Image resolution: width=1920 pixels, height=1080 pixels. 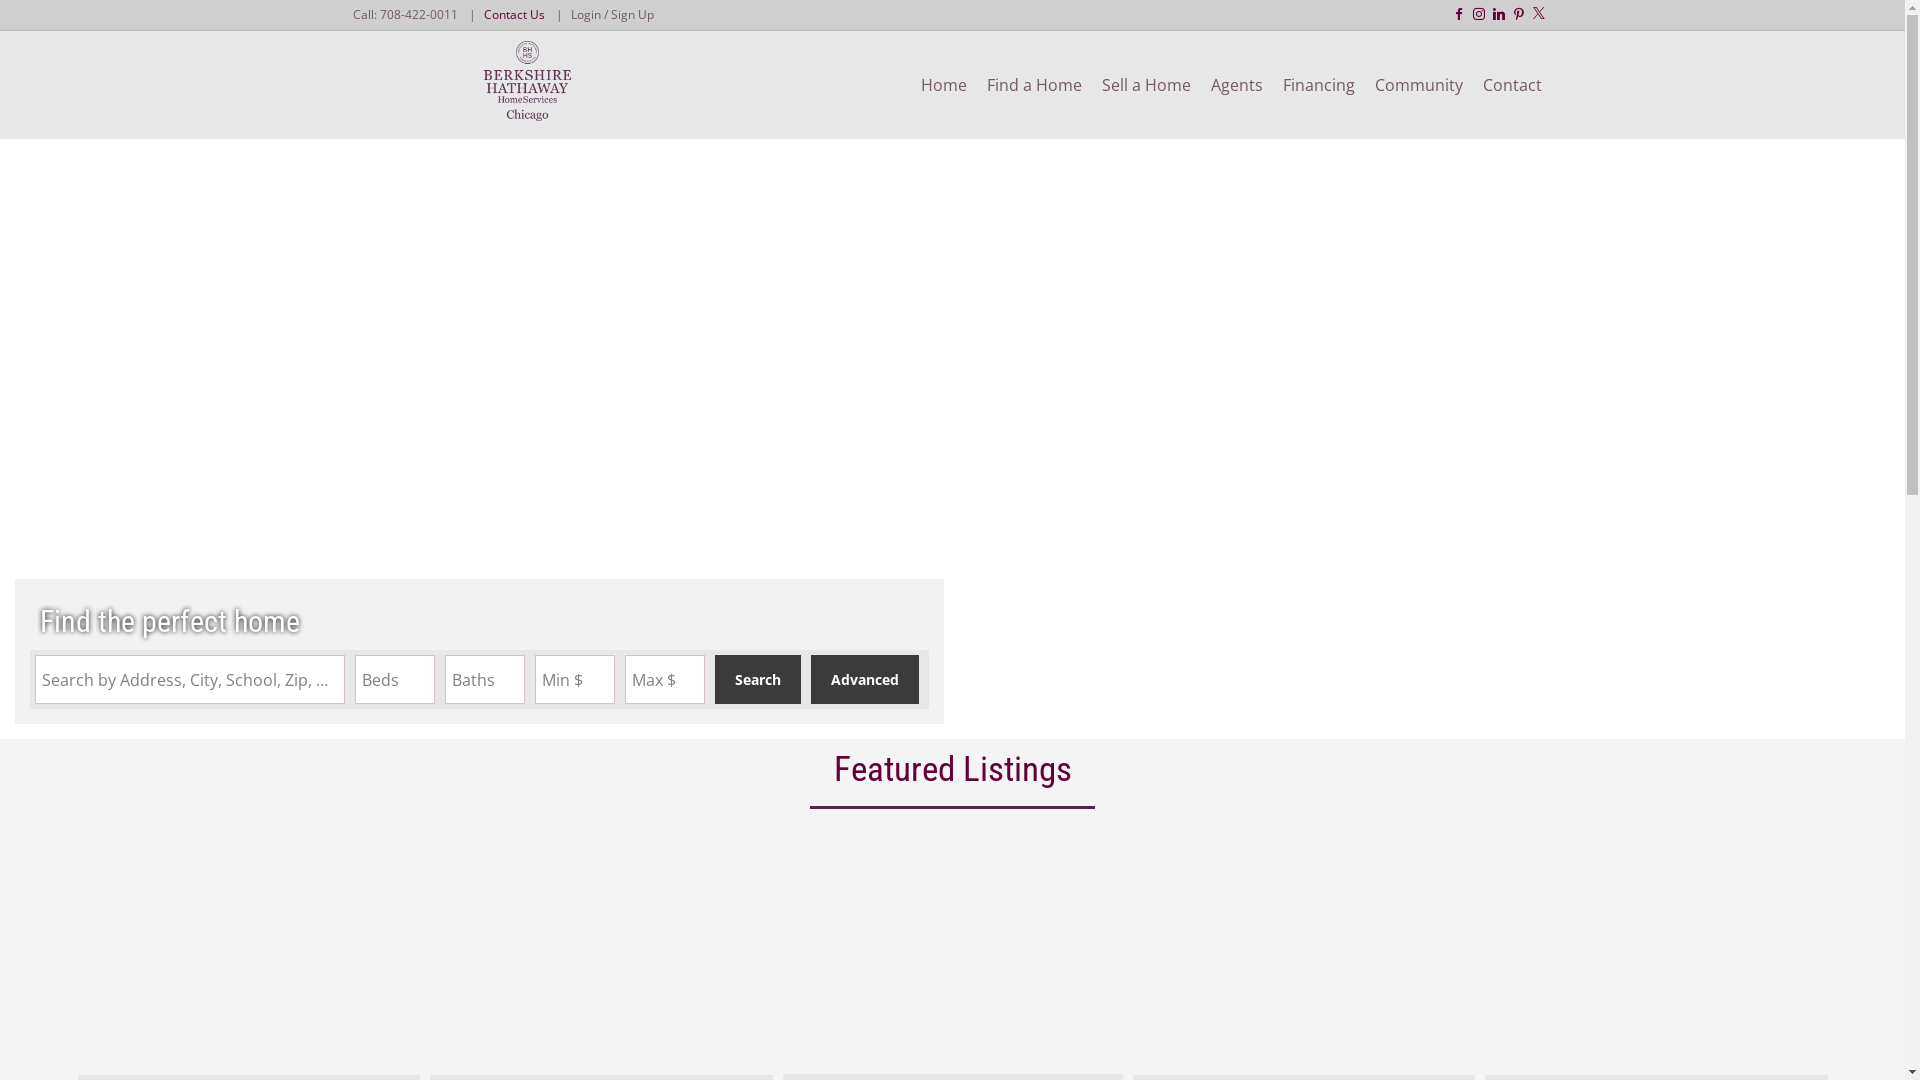 I want to click on Contact Us, so click(x=514, y=14).